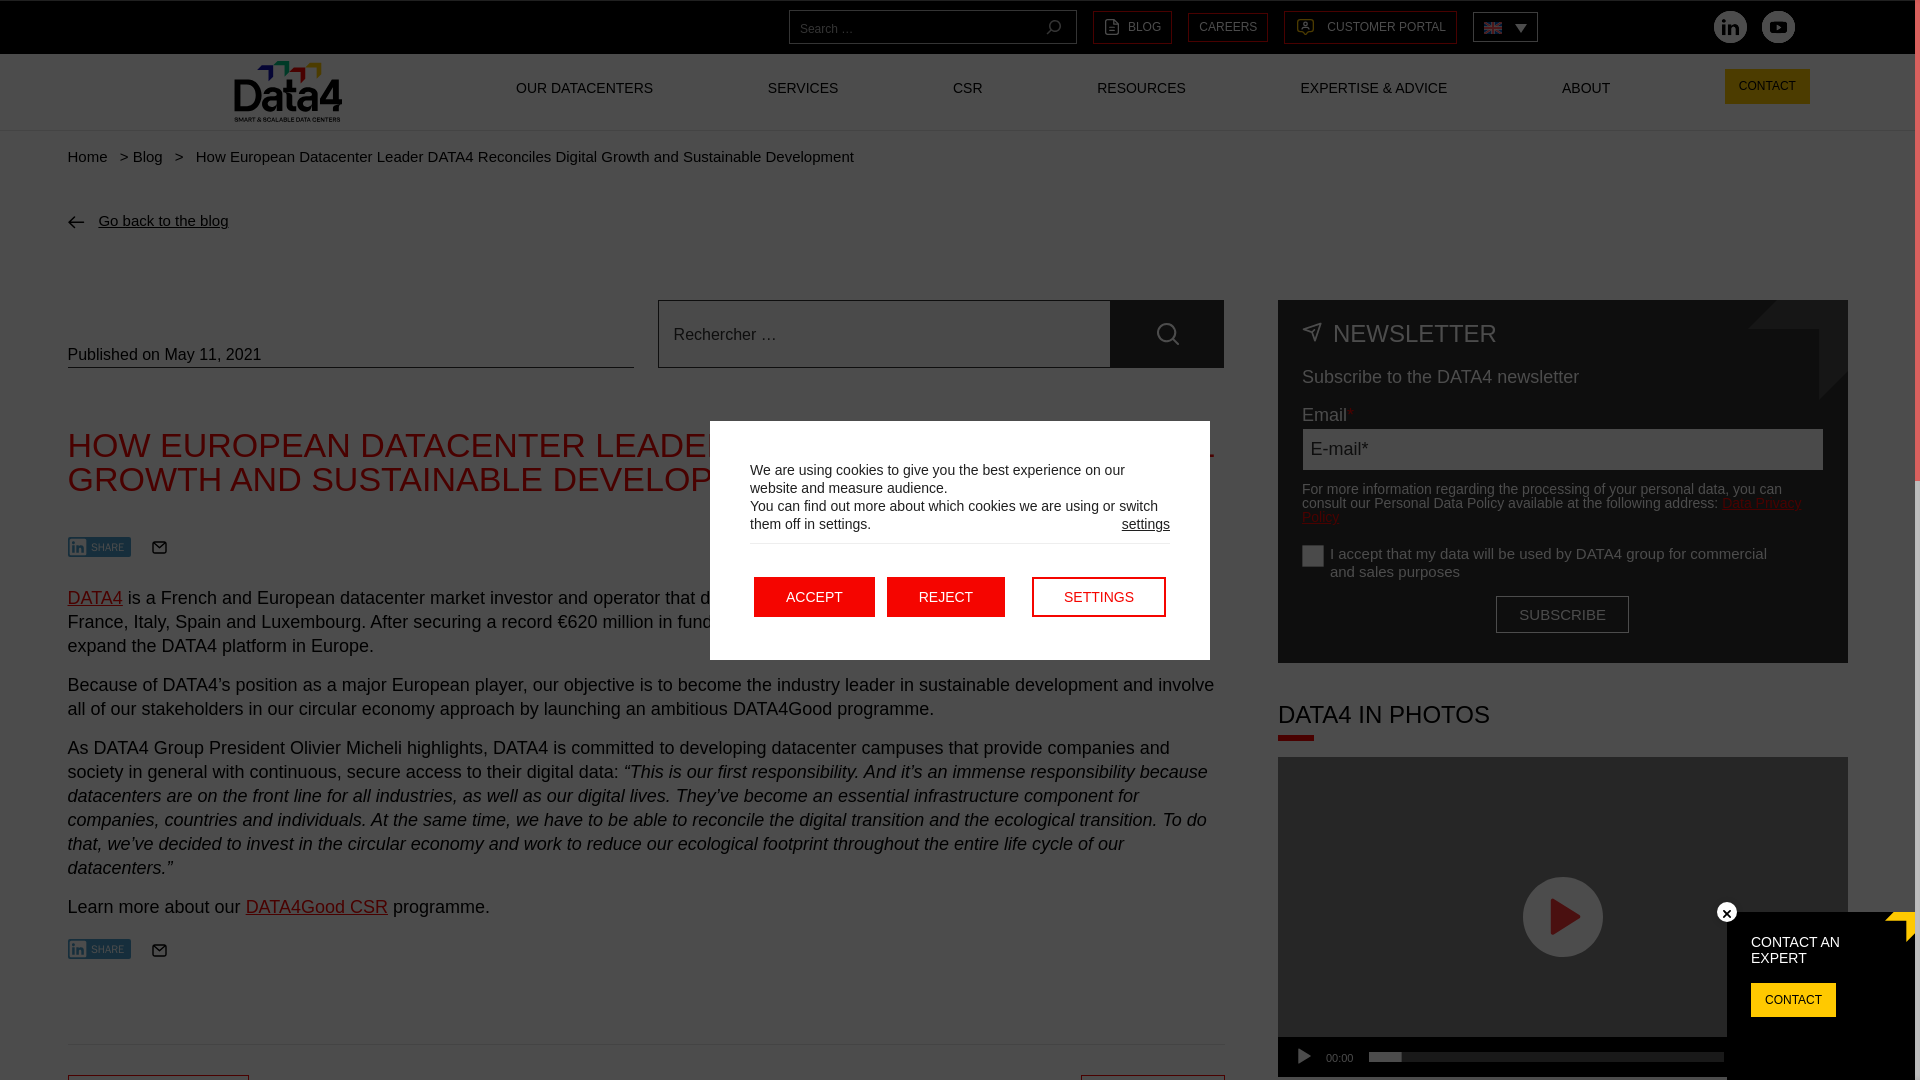 The height and width of the screenshot is (1080, 1920). Describe the element at coordinates (1304, 1056) in the screenshot. I see `Play` at that location.